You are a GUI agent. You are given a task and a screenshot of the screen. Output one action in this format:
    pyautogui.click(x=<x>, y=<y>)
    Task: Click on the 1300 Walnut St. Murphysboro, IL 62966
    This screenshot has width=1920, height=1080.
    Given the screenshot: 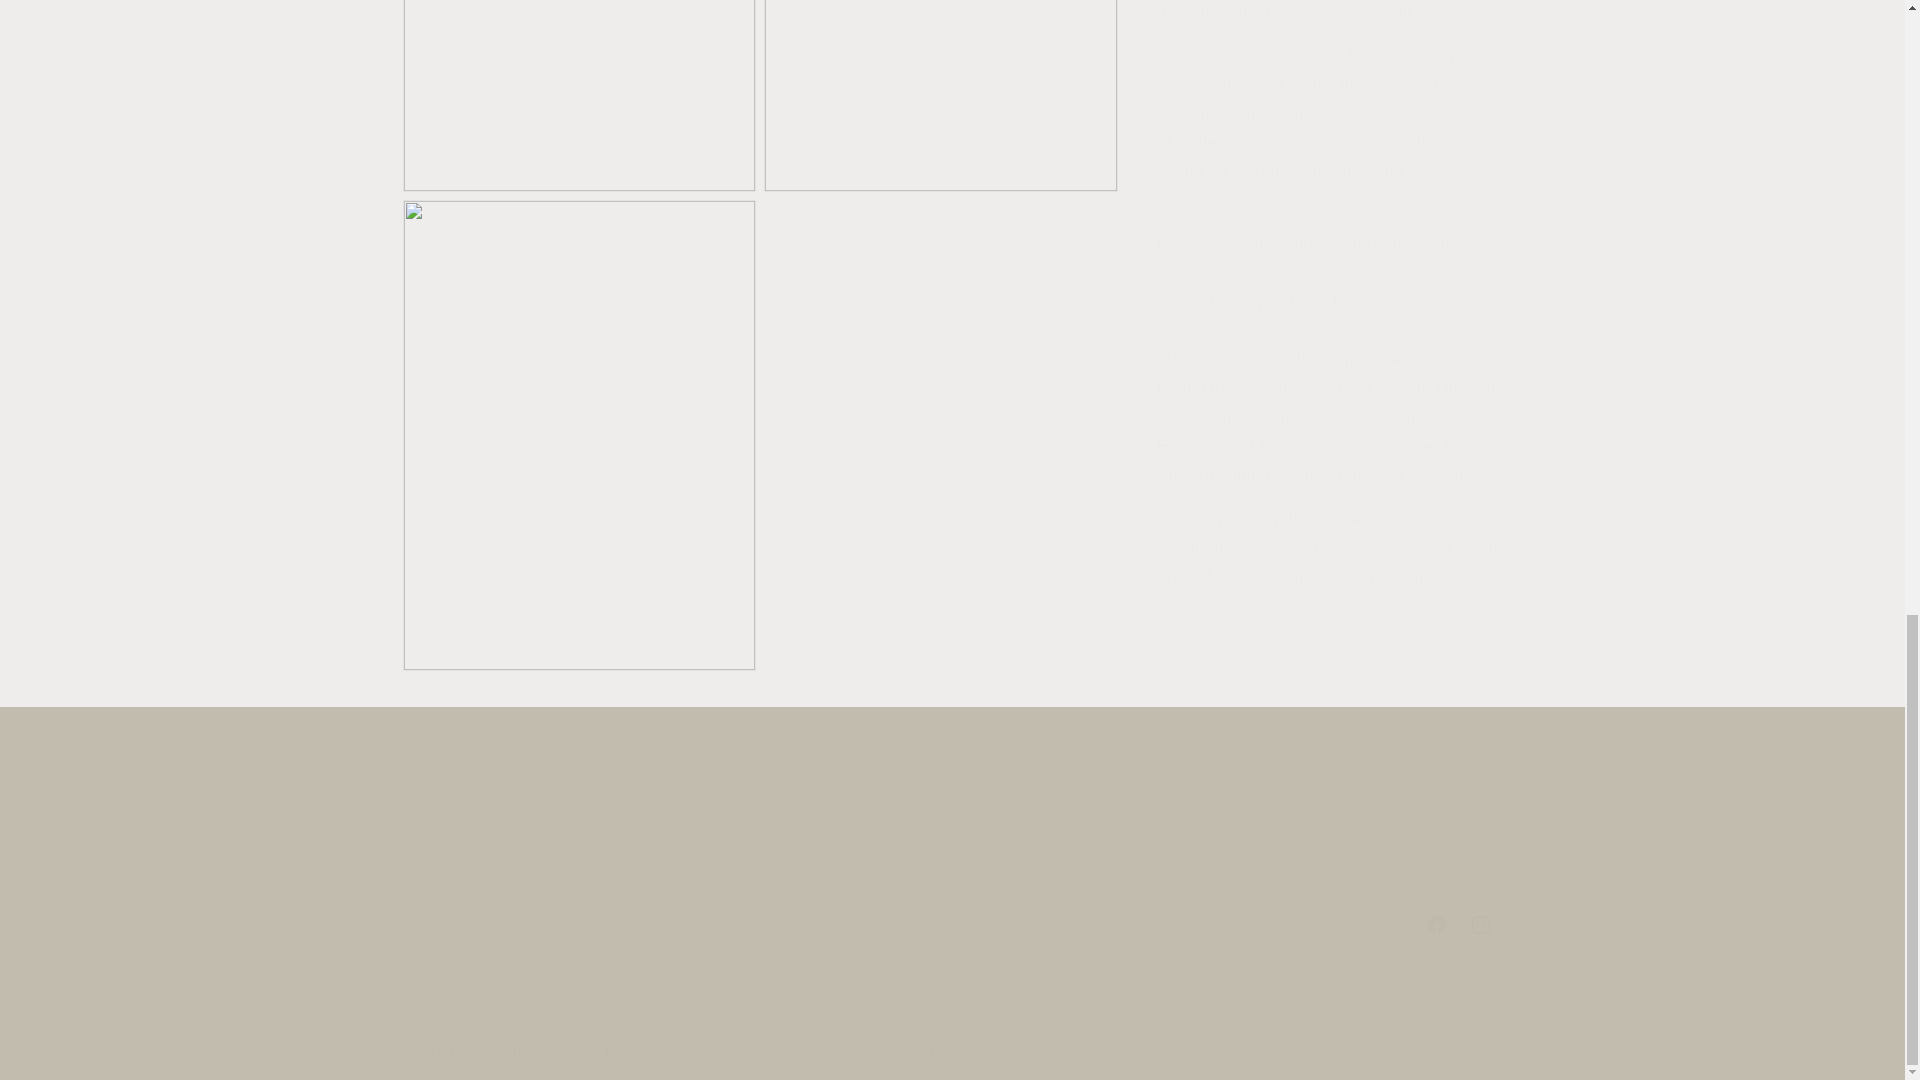 What is the action you would take?
    pyautogui.click(x=1228, y=838)
    